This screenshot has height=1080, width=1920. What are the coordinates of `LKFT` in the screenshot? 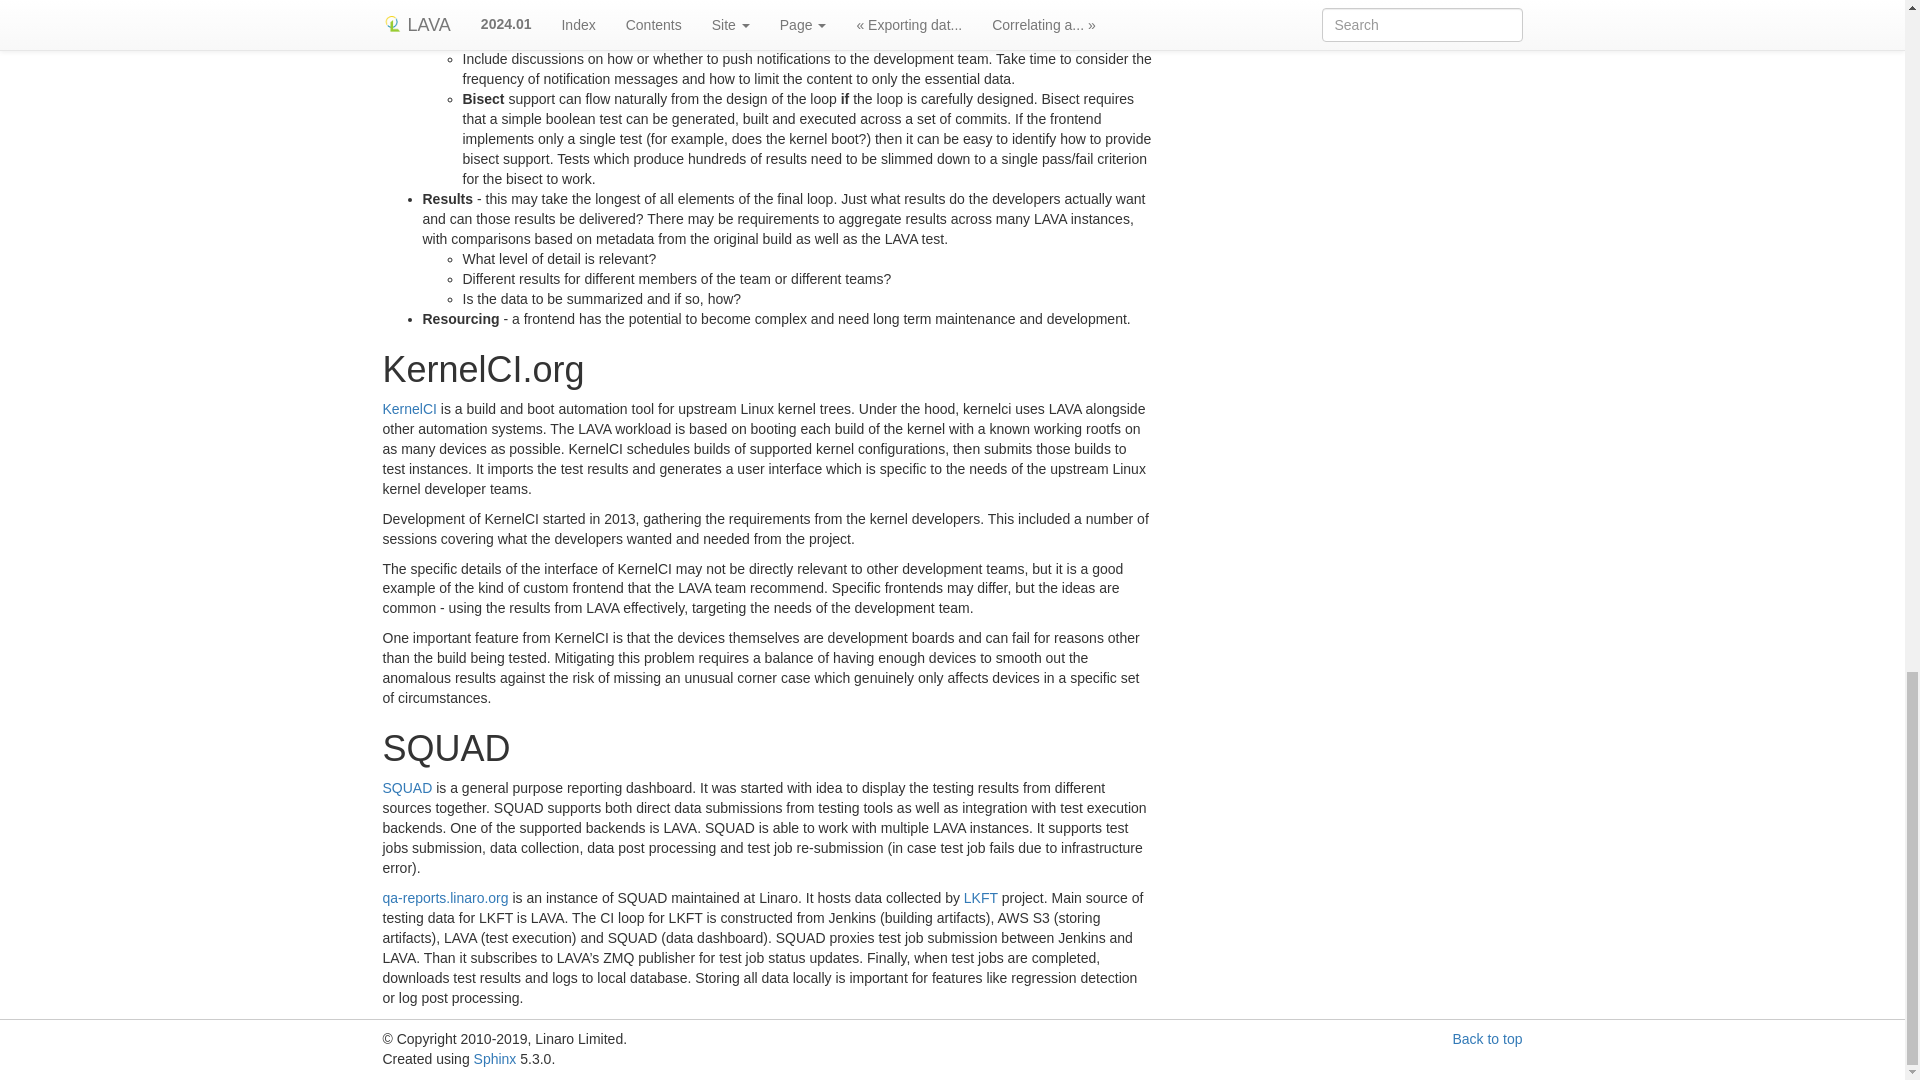 It's located at (980, 898).